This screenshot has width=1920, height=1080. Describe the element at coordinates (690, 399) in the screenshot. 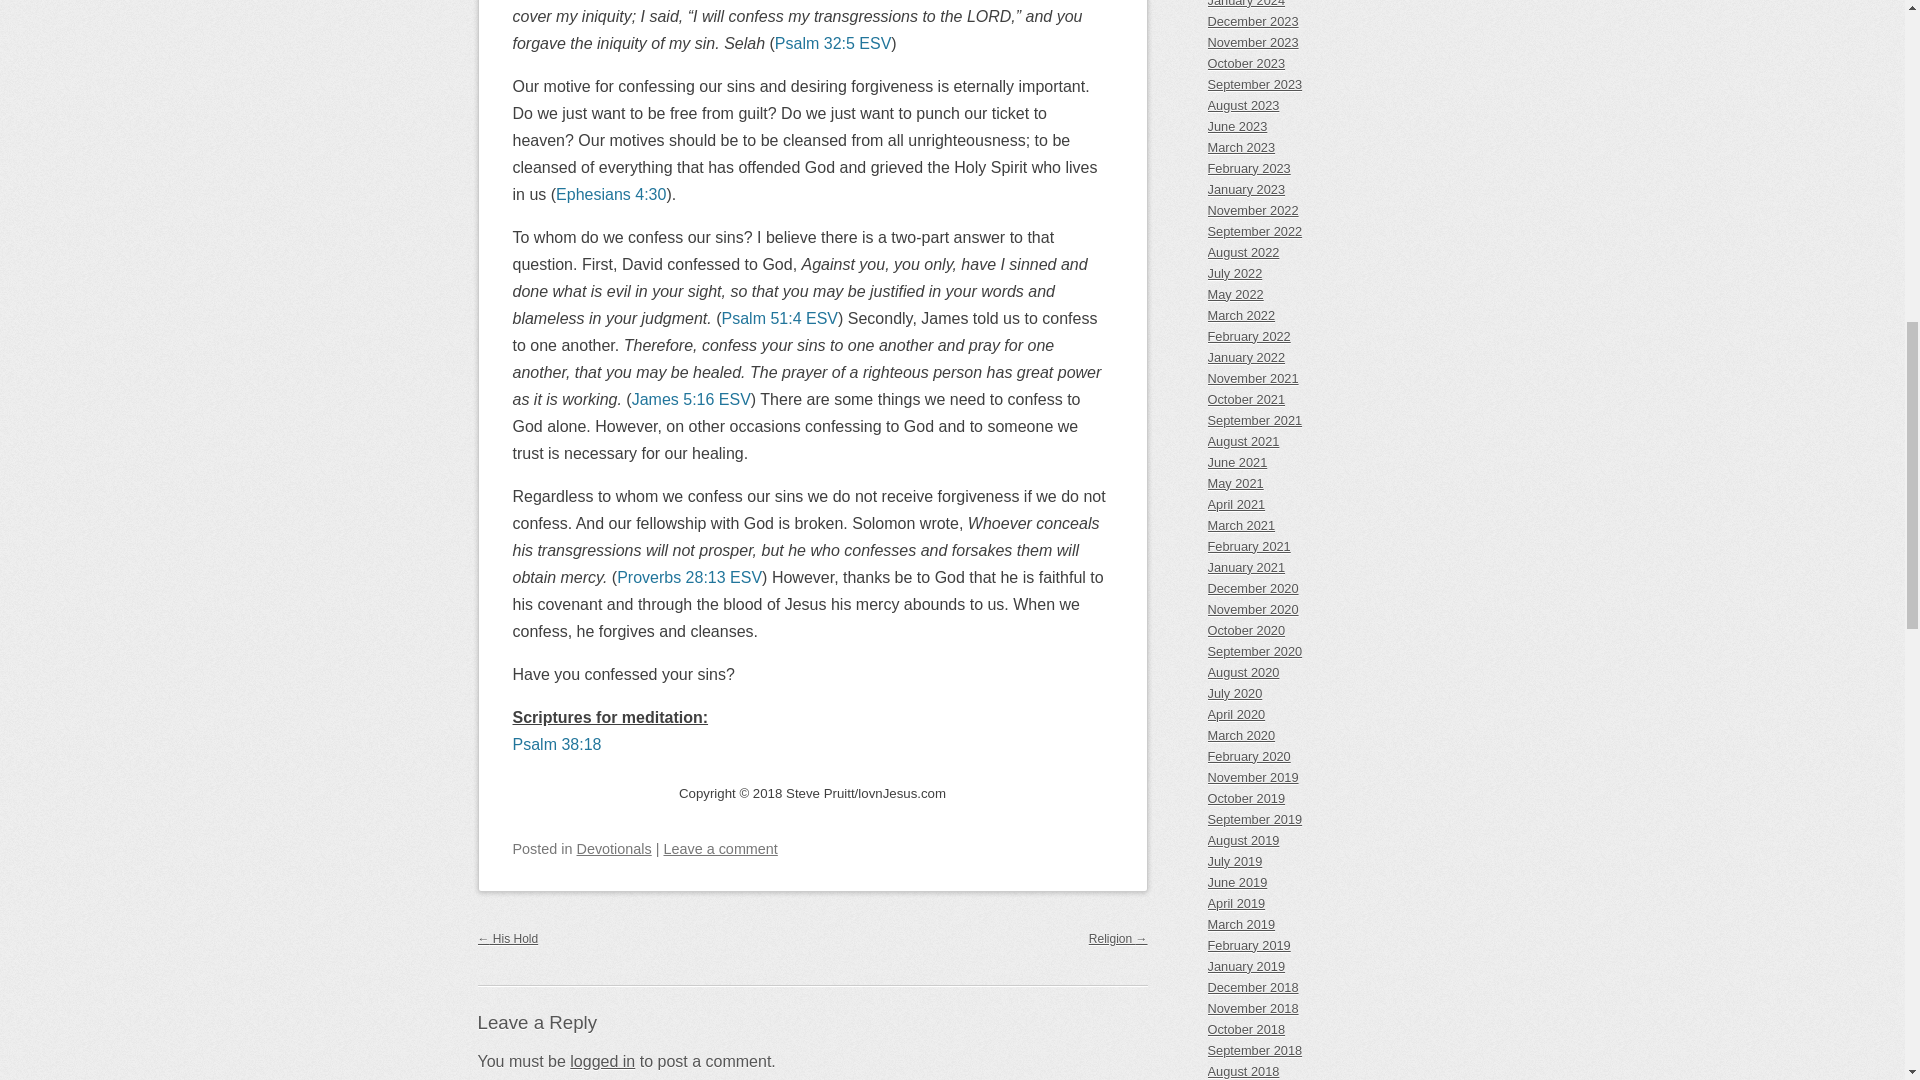

I see `James 5:16 ESV` at that location.